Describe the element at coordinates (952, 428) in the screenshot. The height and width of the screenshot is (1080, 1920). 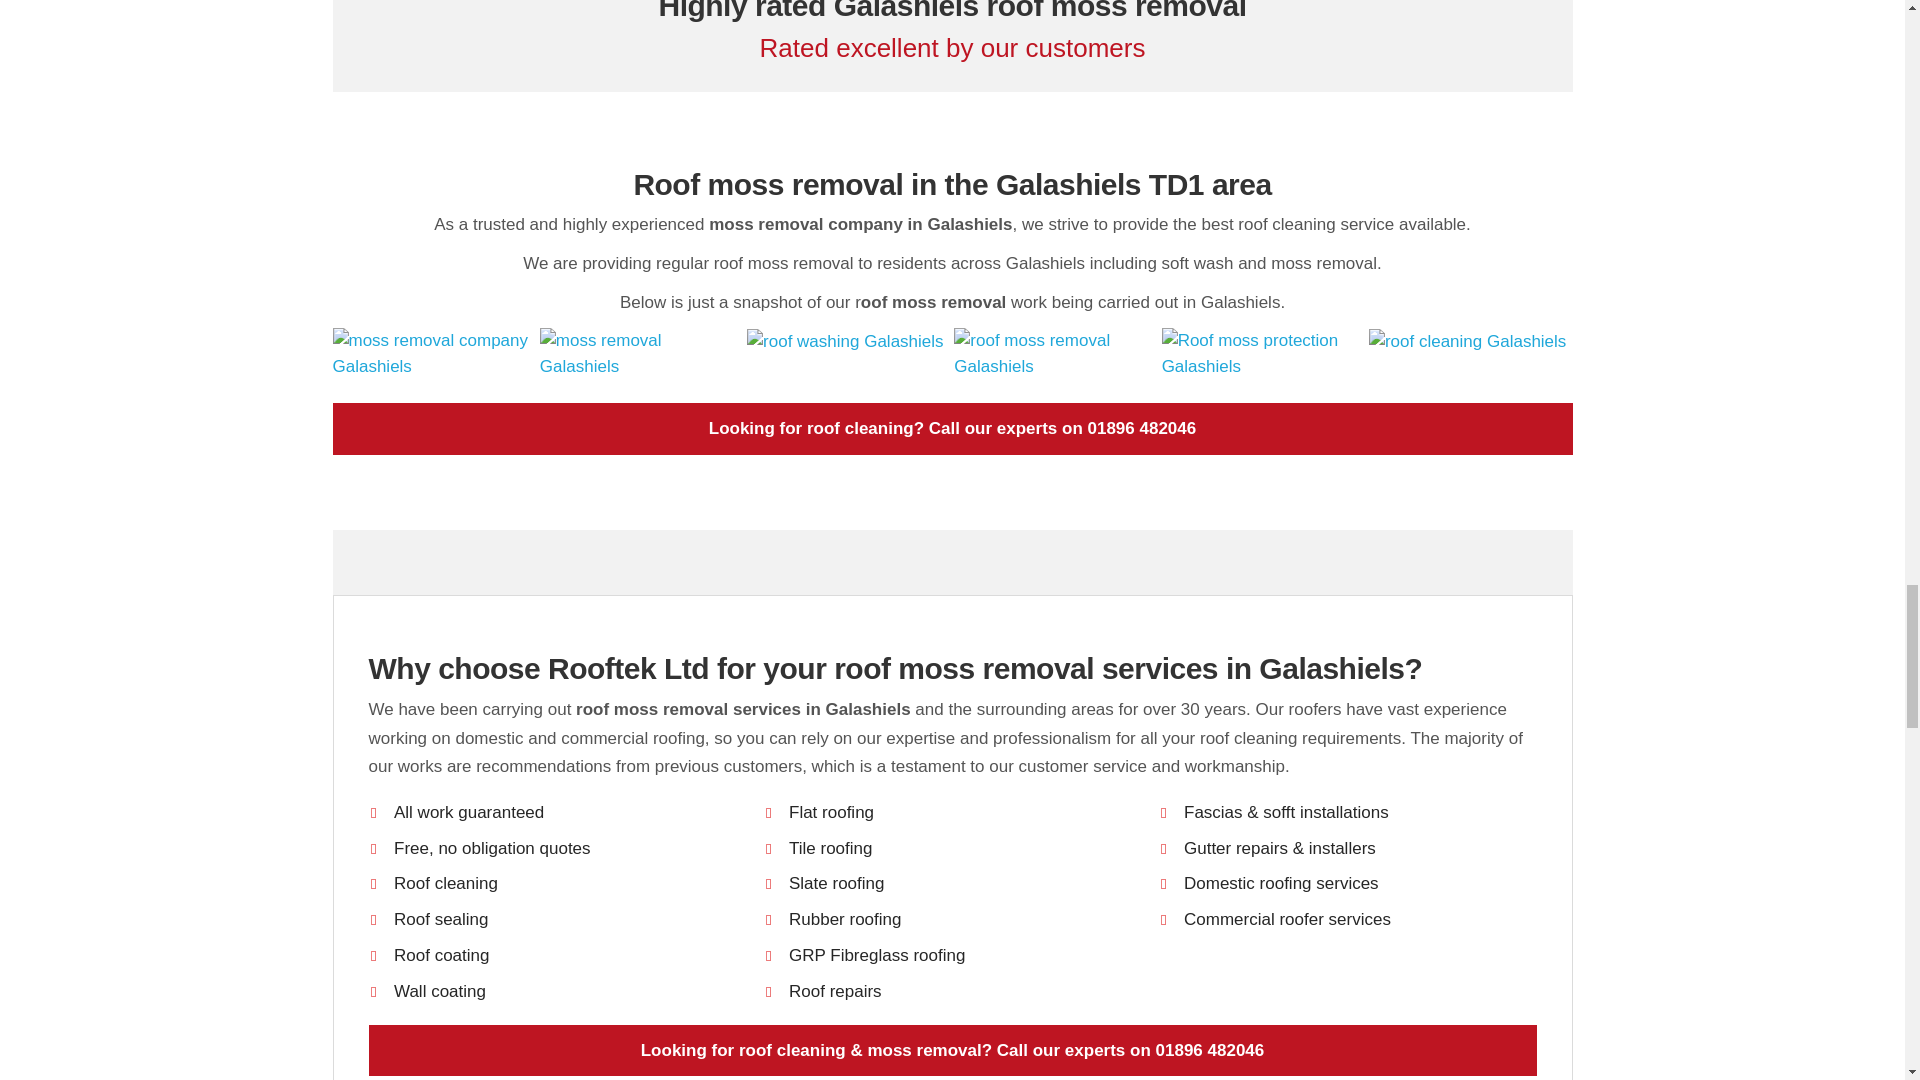
I see `Looking for roof cleaning? Call our experts on 01896 482046` at that location.